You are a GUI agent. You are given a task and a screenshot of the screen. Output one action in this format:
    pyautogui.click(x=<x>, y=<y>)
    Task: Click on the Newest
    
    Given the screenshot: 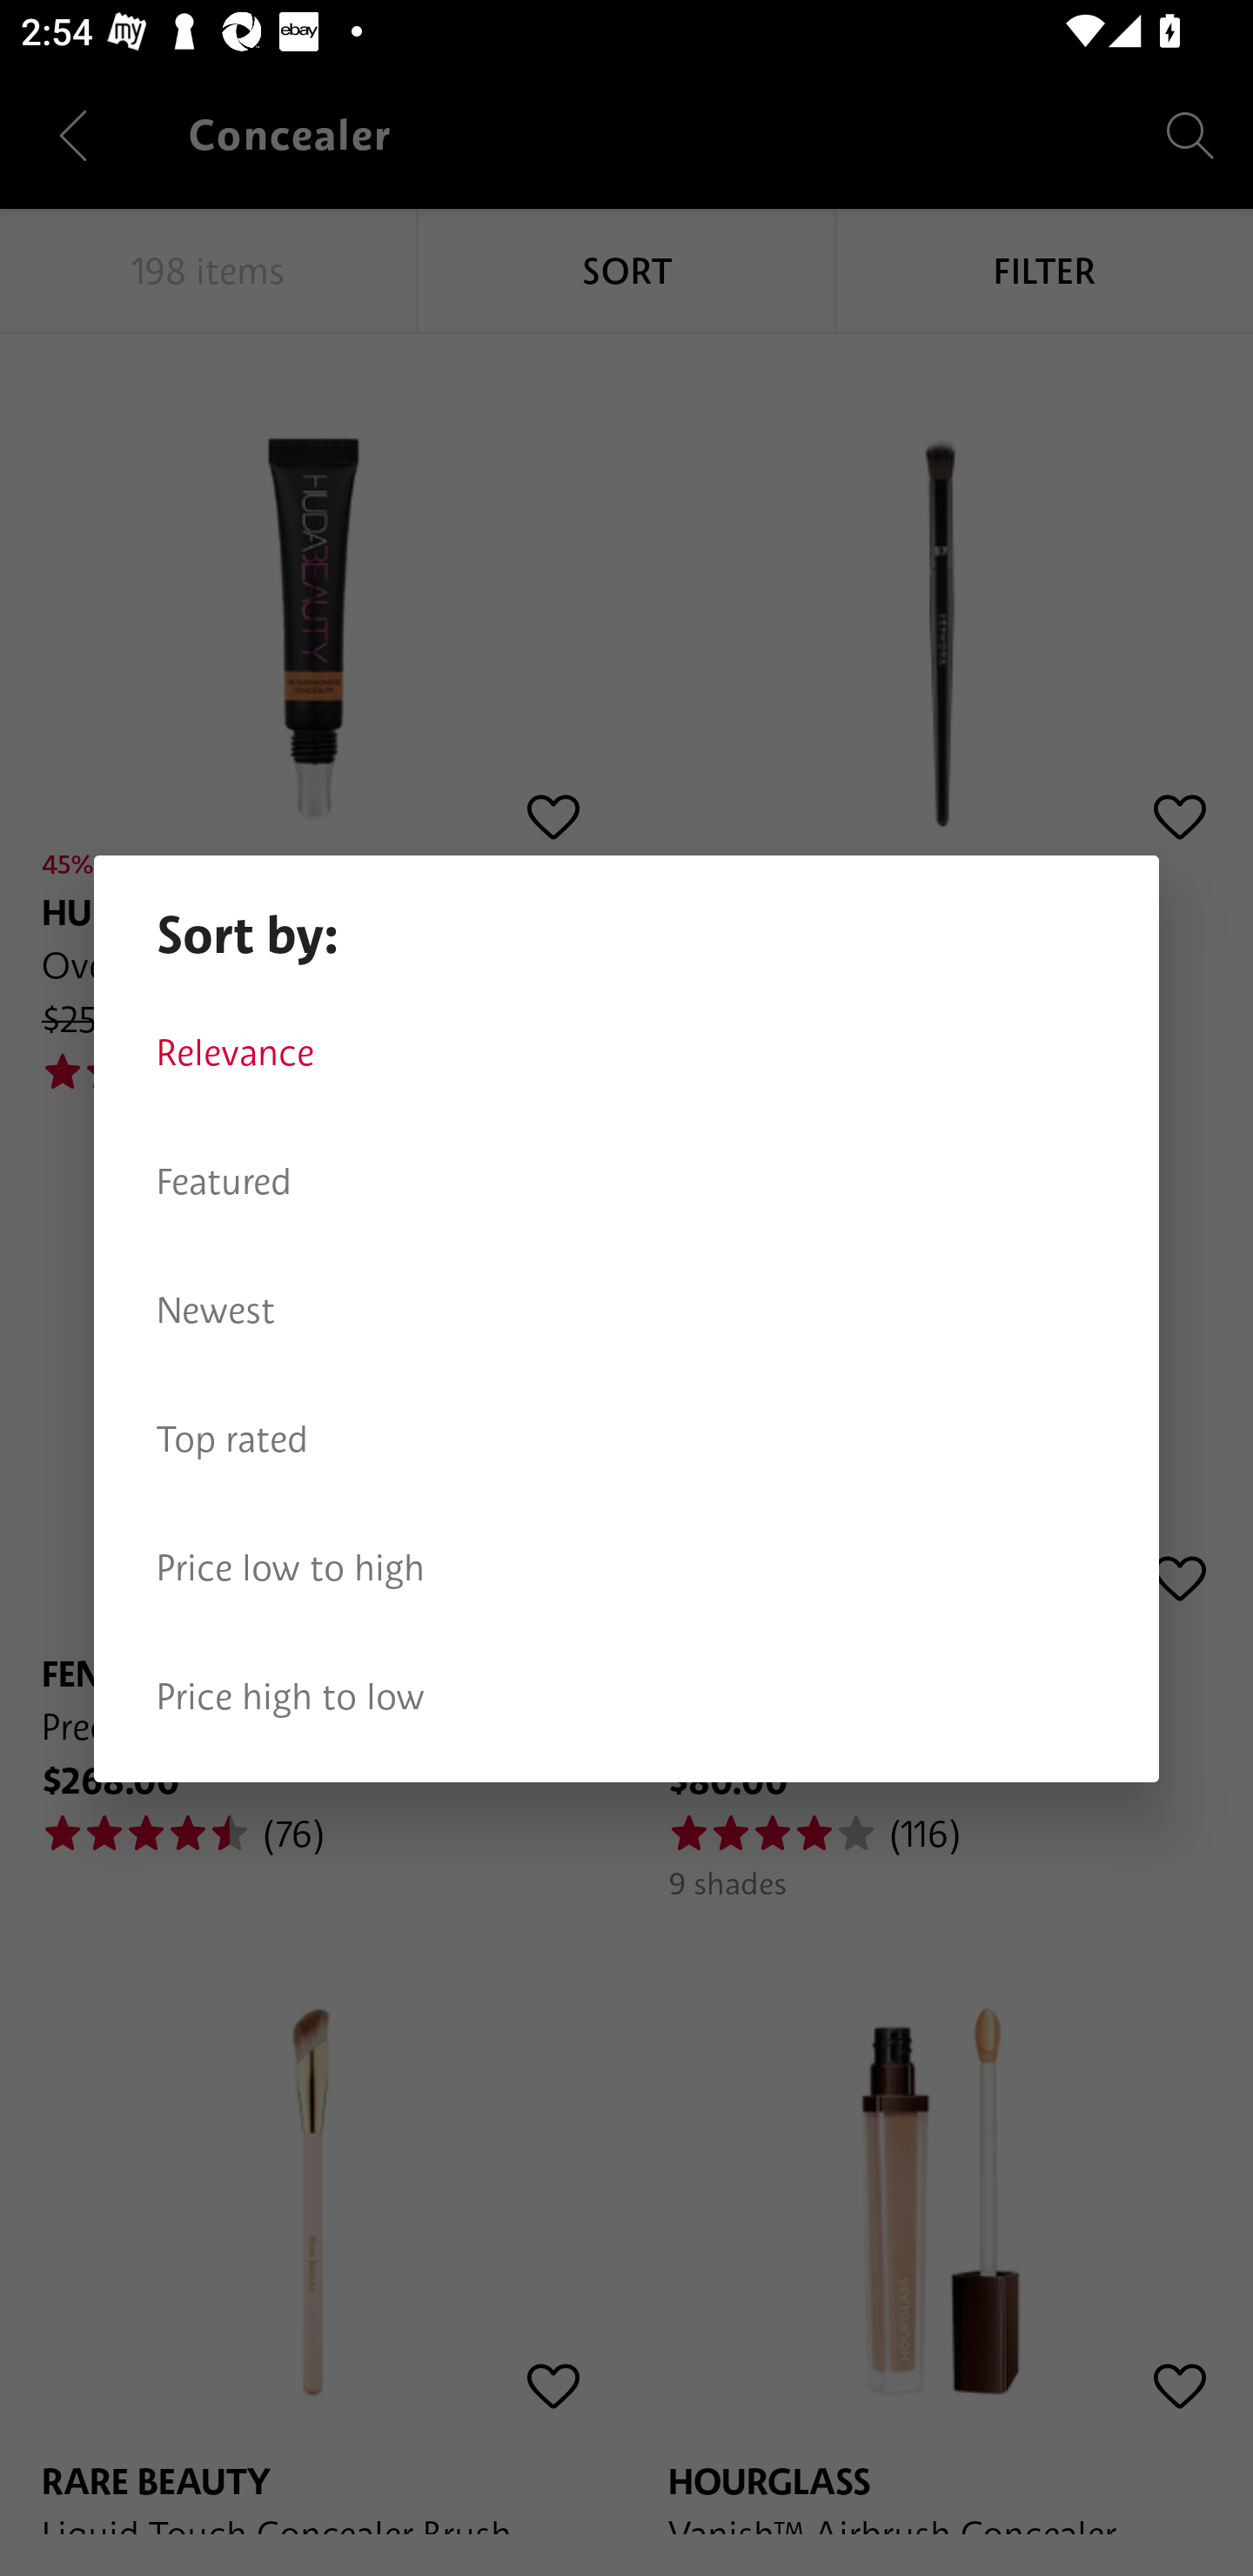 What is the action you would take?
    pyautogui.click(x=626, y=1311)
    